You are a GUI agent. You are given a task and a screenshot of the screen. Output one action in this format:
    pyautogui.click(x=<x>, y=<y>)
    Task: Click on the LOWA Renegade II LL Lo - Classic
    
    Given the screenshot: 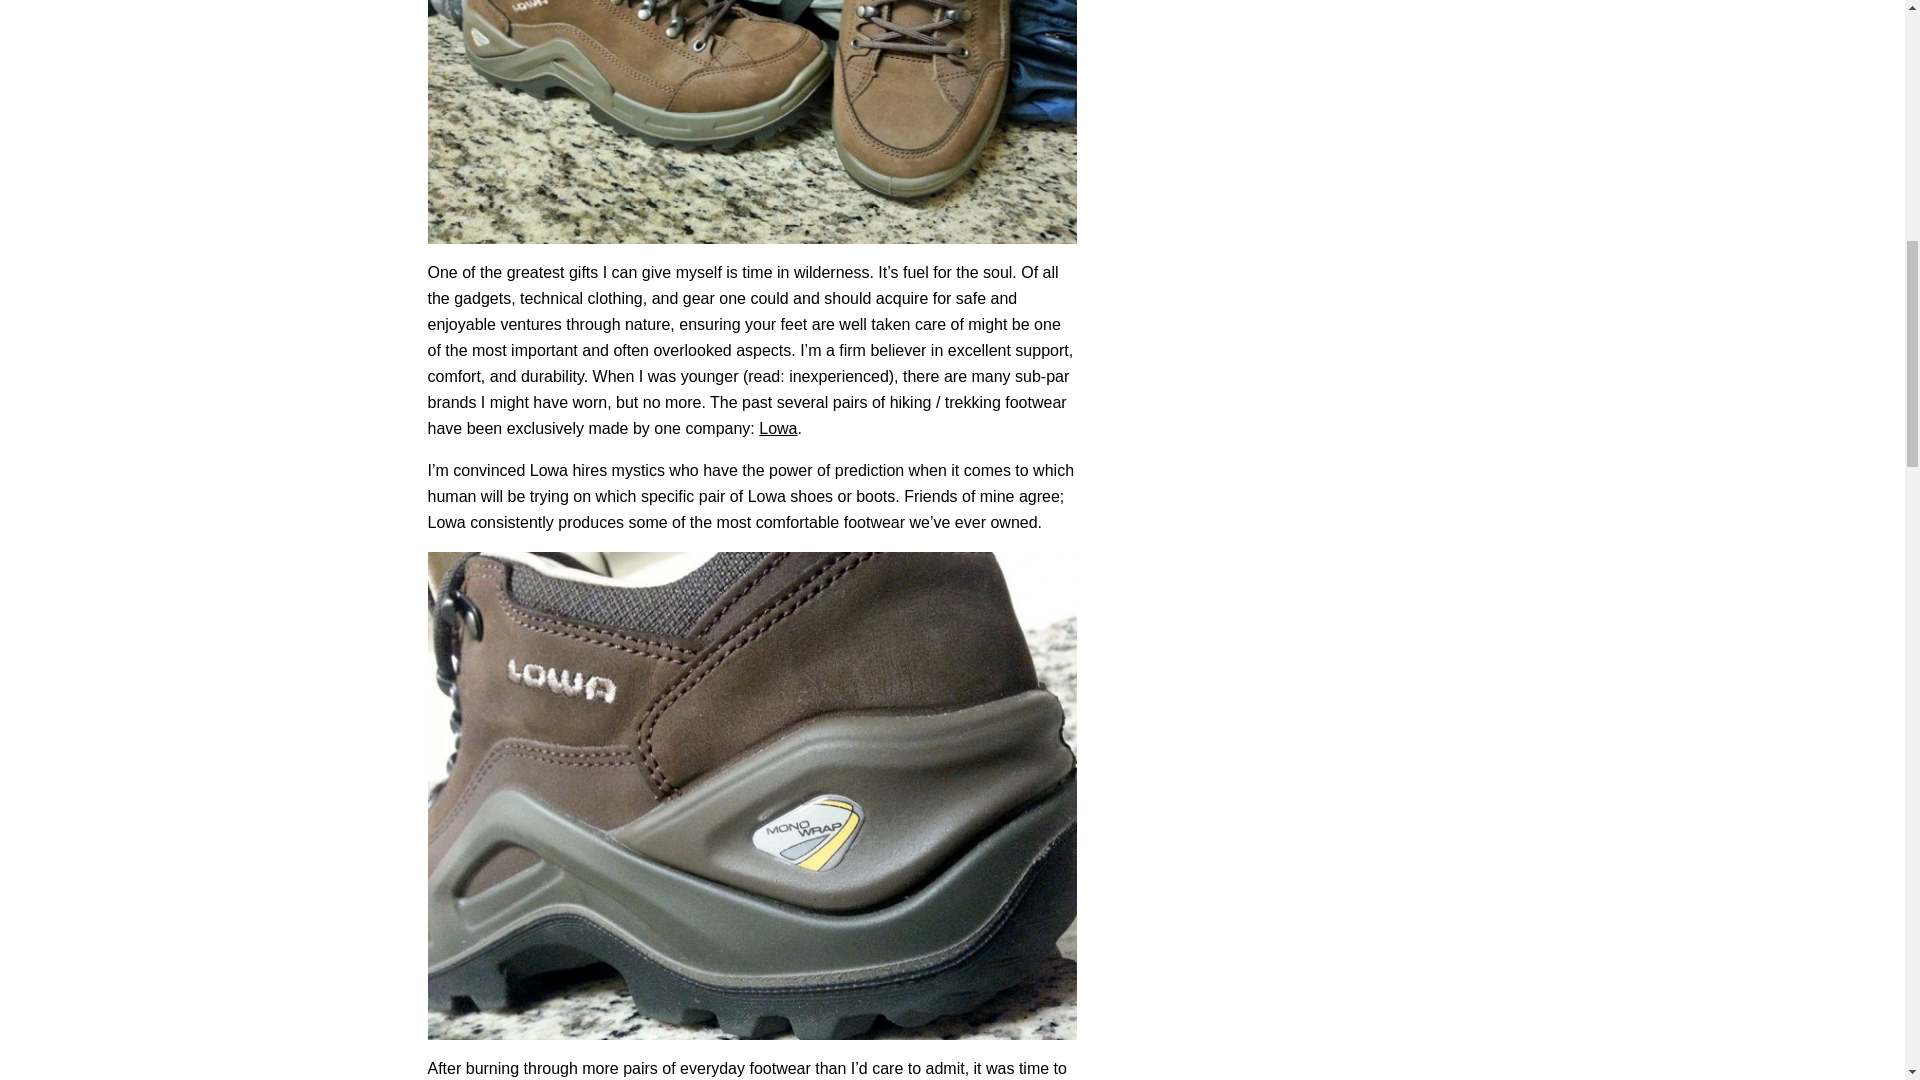 What is the action you would take?
    pyautogui.click(x=777, y=428)
    